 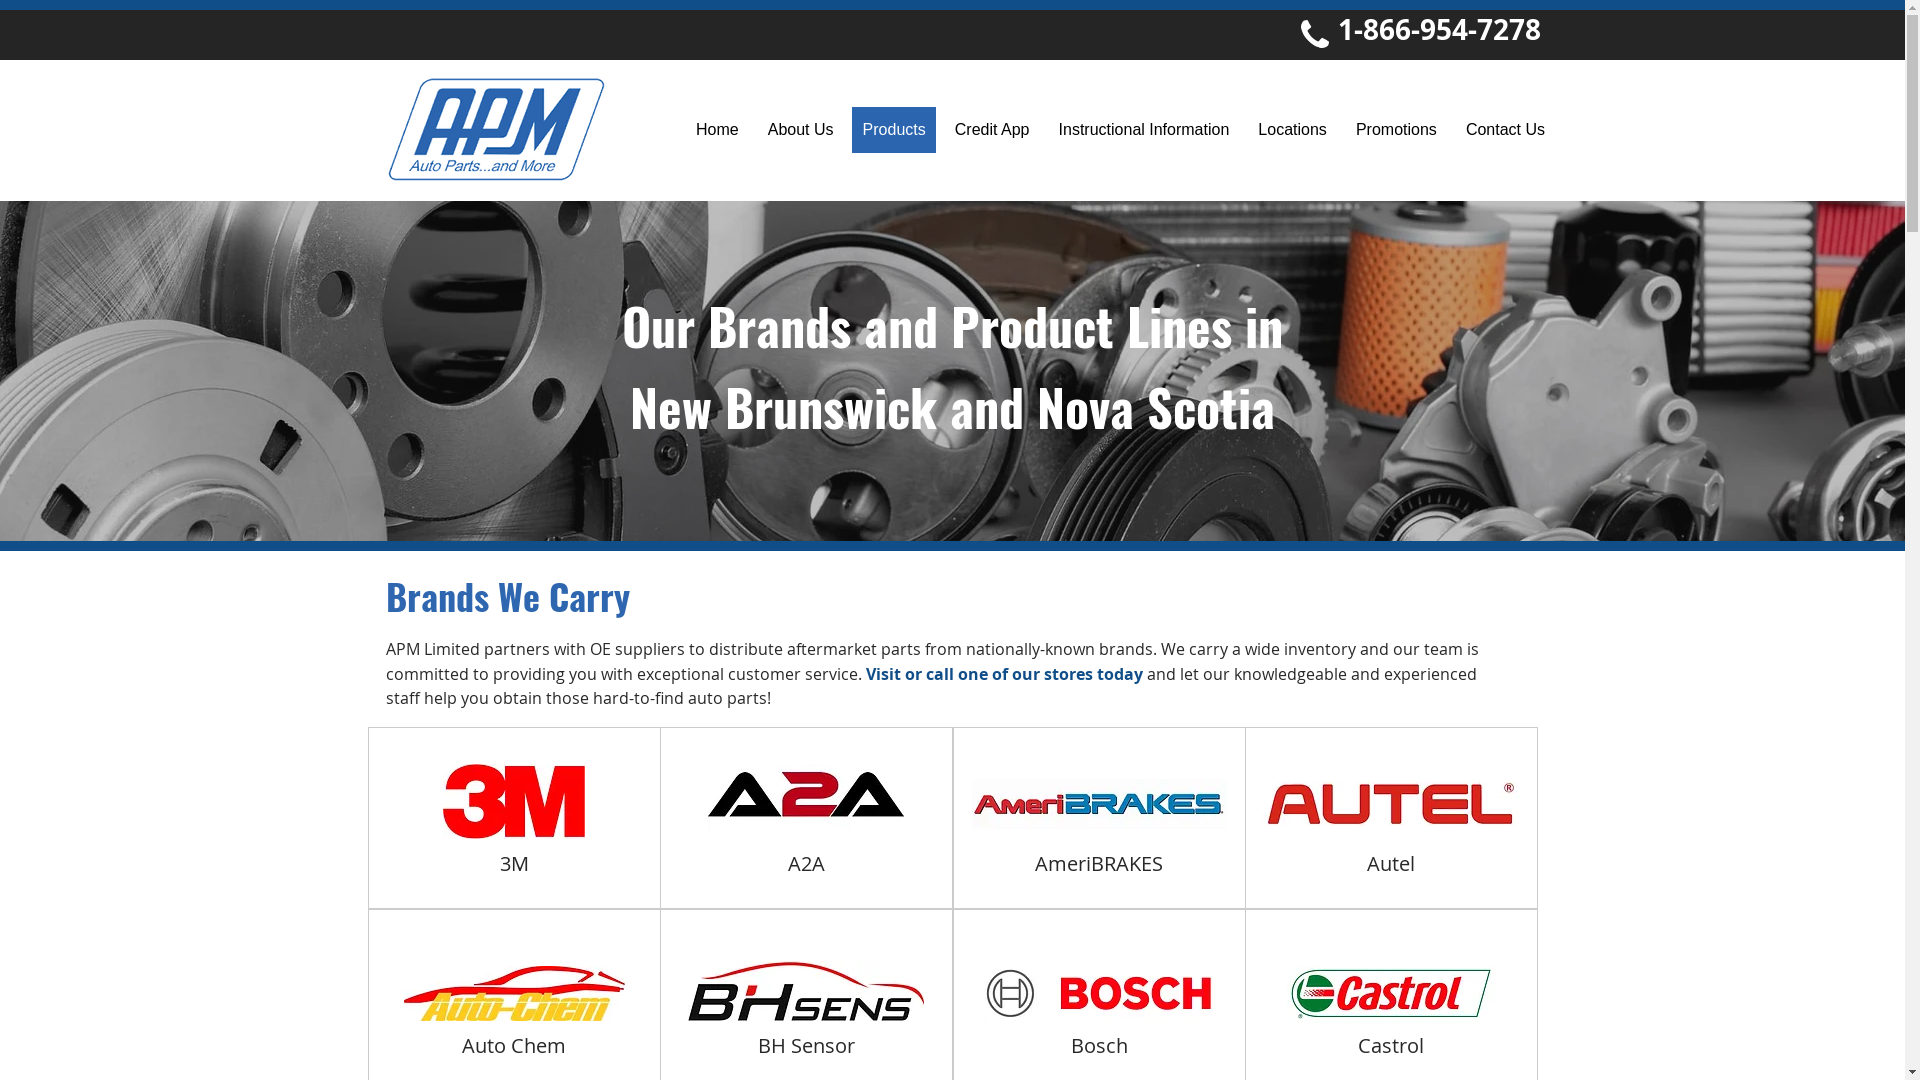 What do you see at coordinates (992, 130) in the screenshot?
I see `Credit App` at bounding box center [992, 130].